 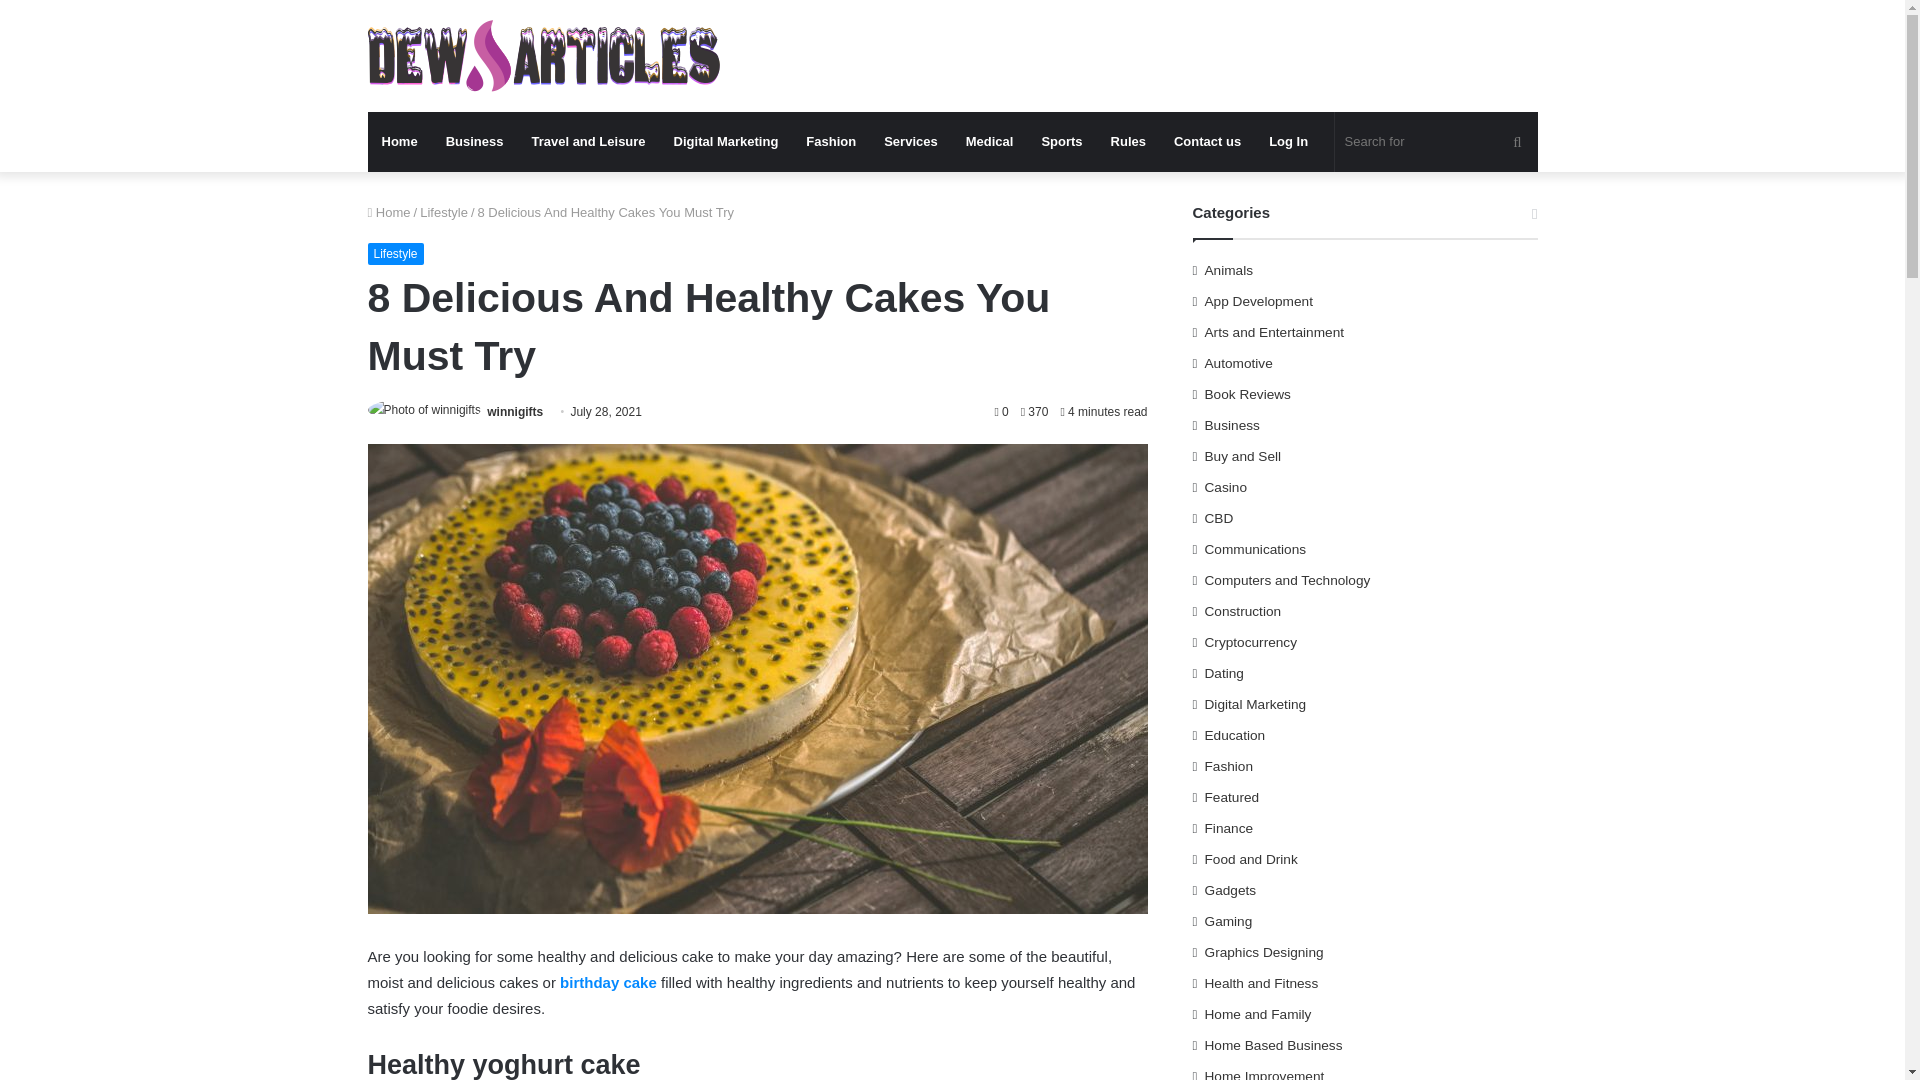 I want to click on Dew Articles, so click(x=544, y=56).